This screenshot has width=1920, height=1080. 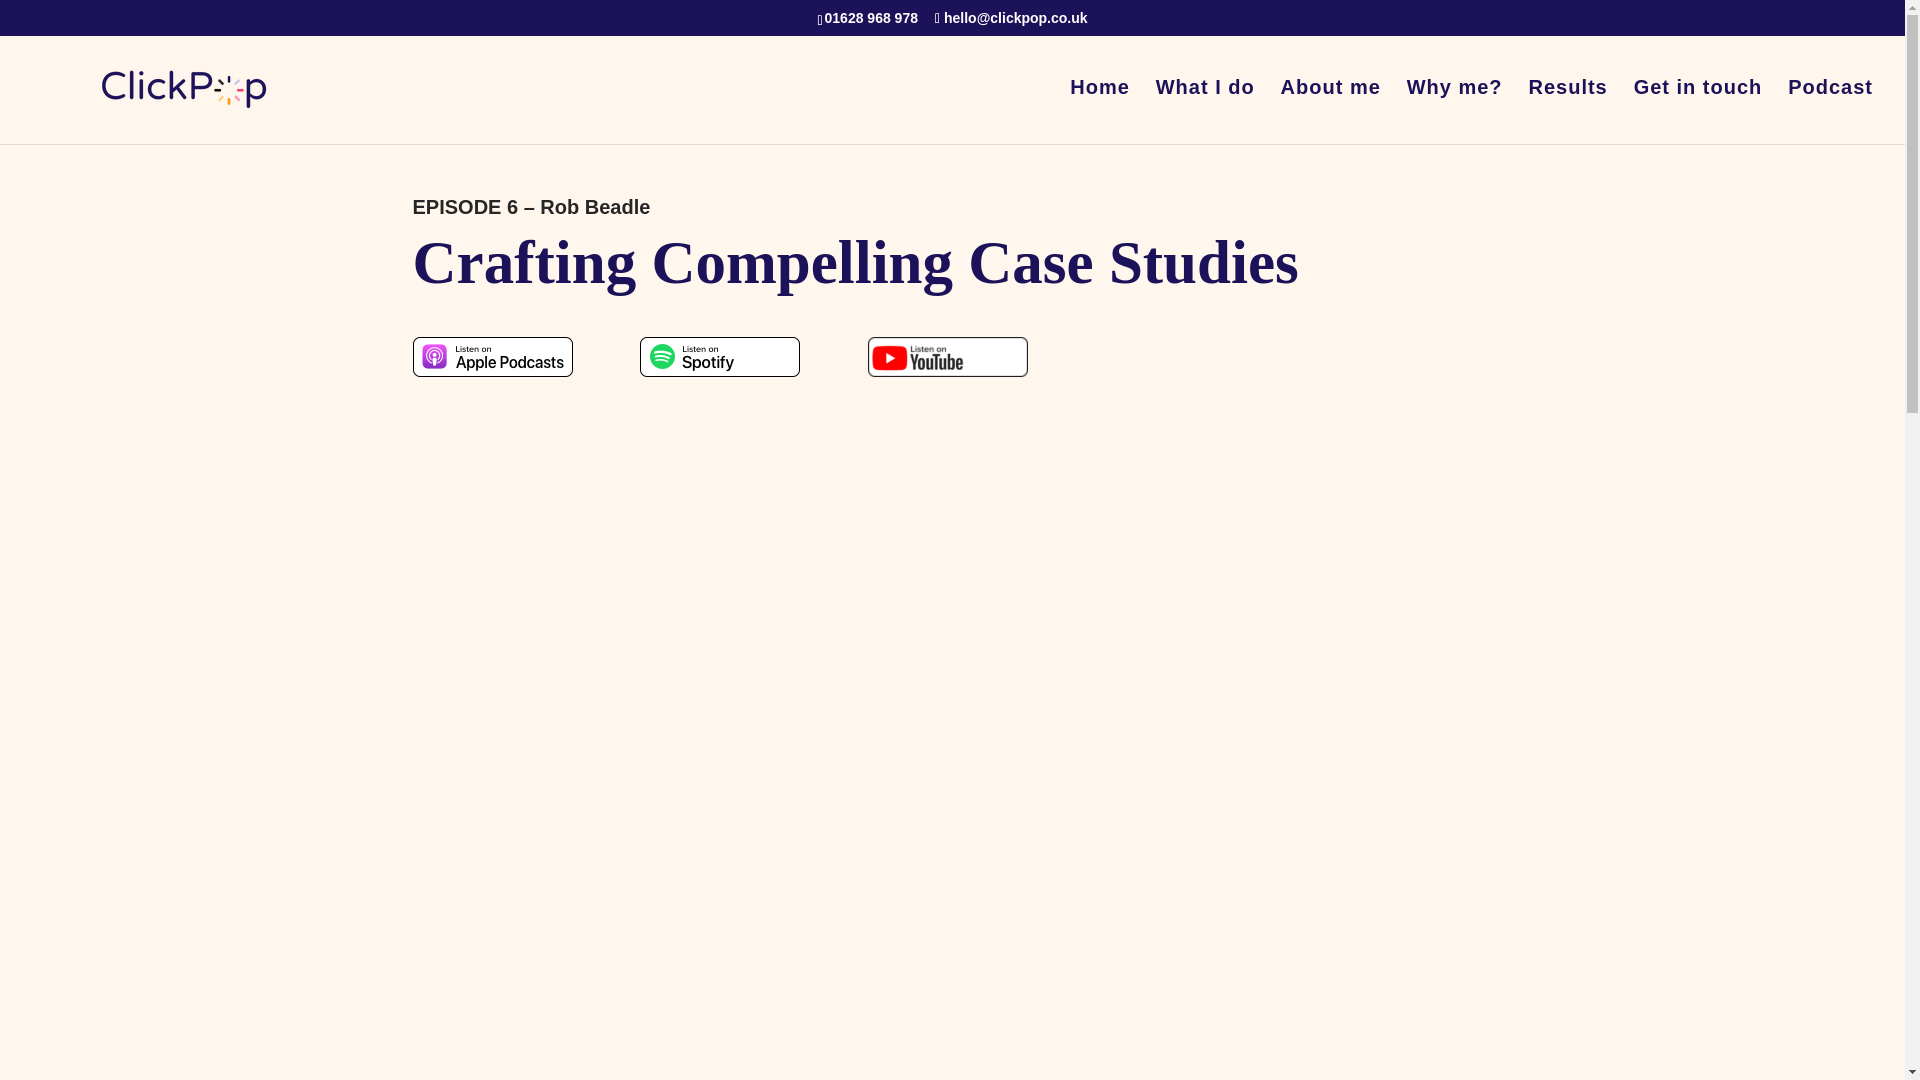 What do you see at coordinates (1205, 111) in the screenshot?
I see `What I do` at bounding box center [1205, 111].